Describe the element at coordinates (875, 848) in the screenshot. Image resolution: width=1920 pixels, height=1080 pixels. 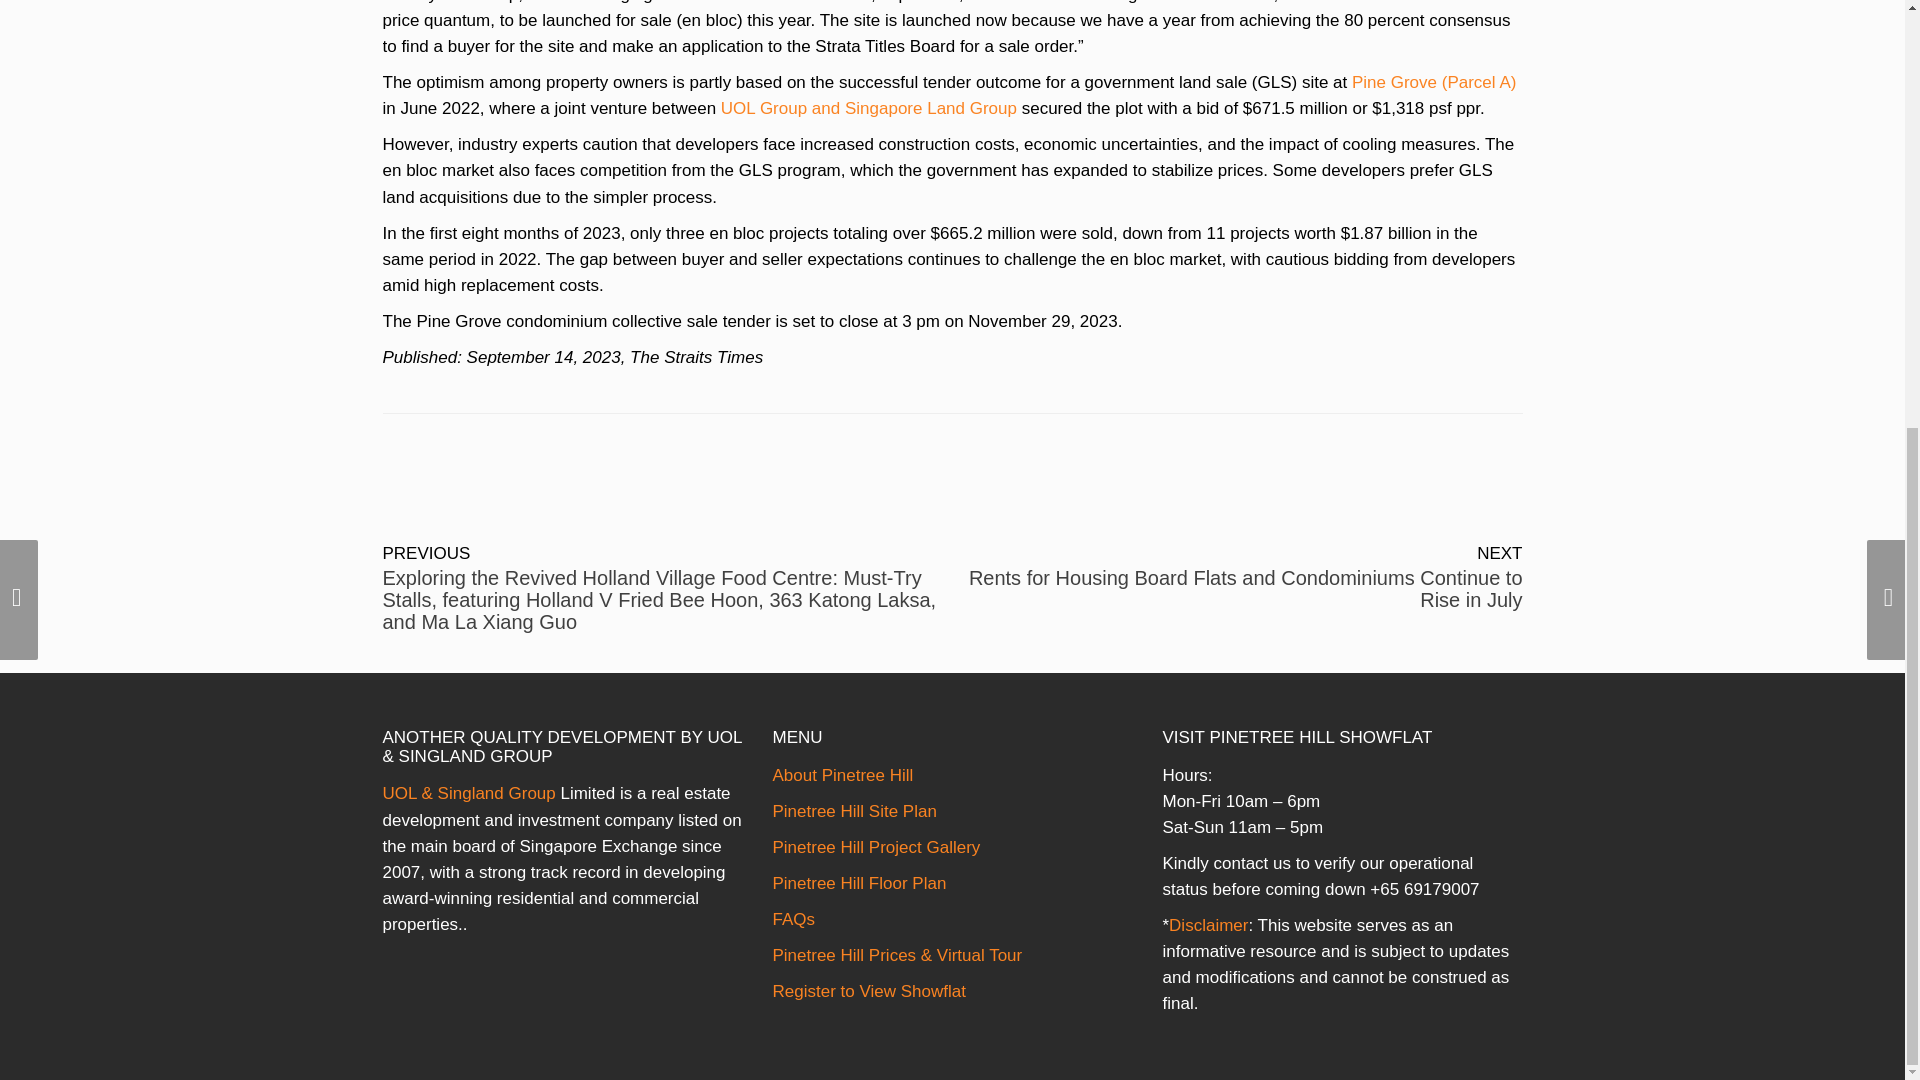
I see `Pinetree Hill Project Gallery` at that location.